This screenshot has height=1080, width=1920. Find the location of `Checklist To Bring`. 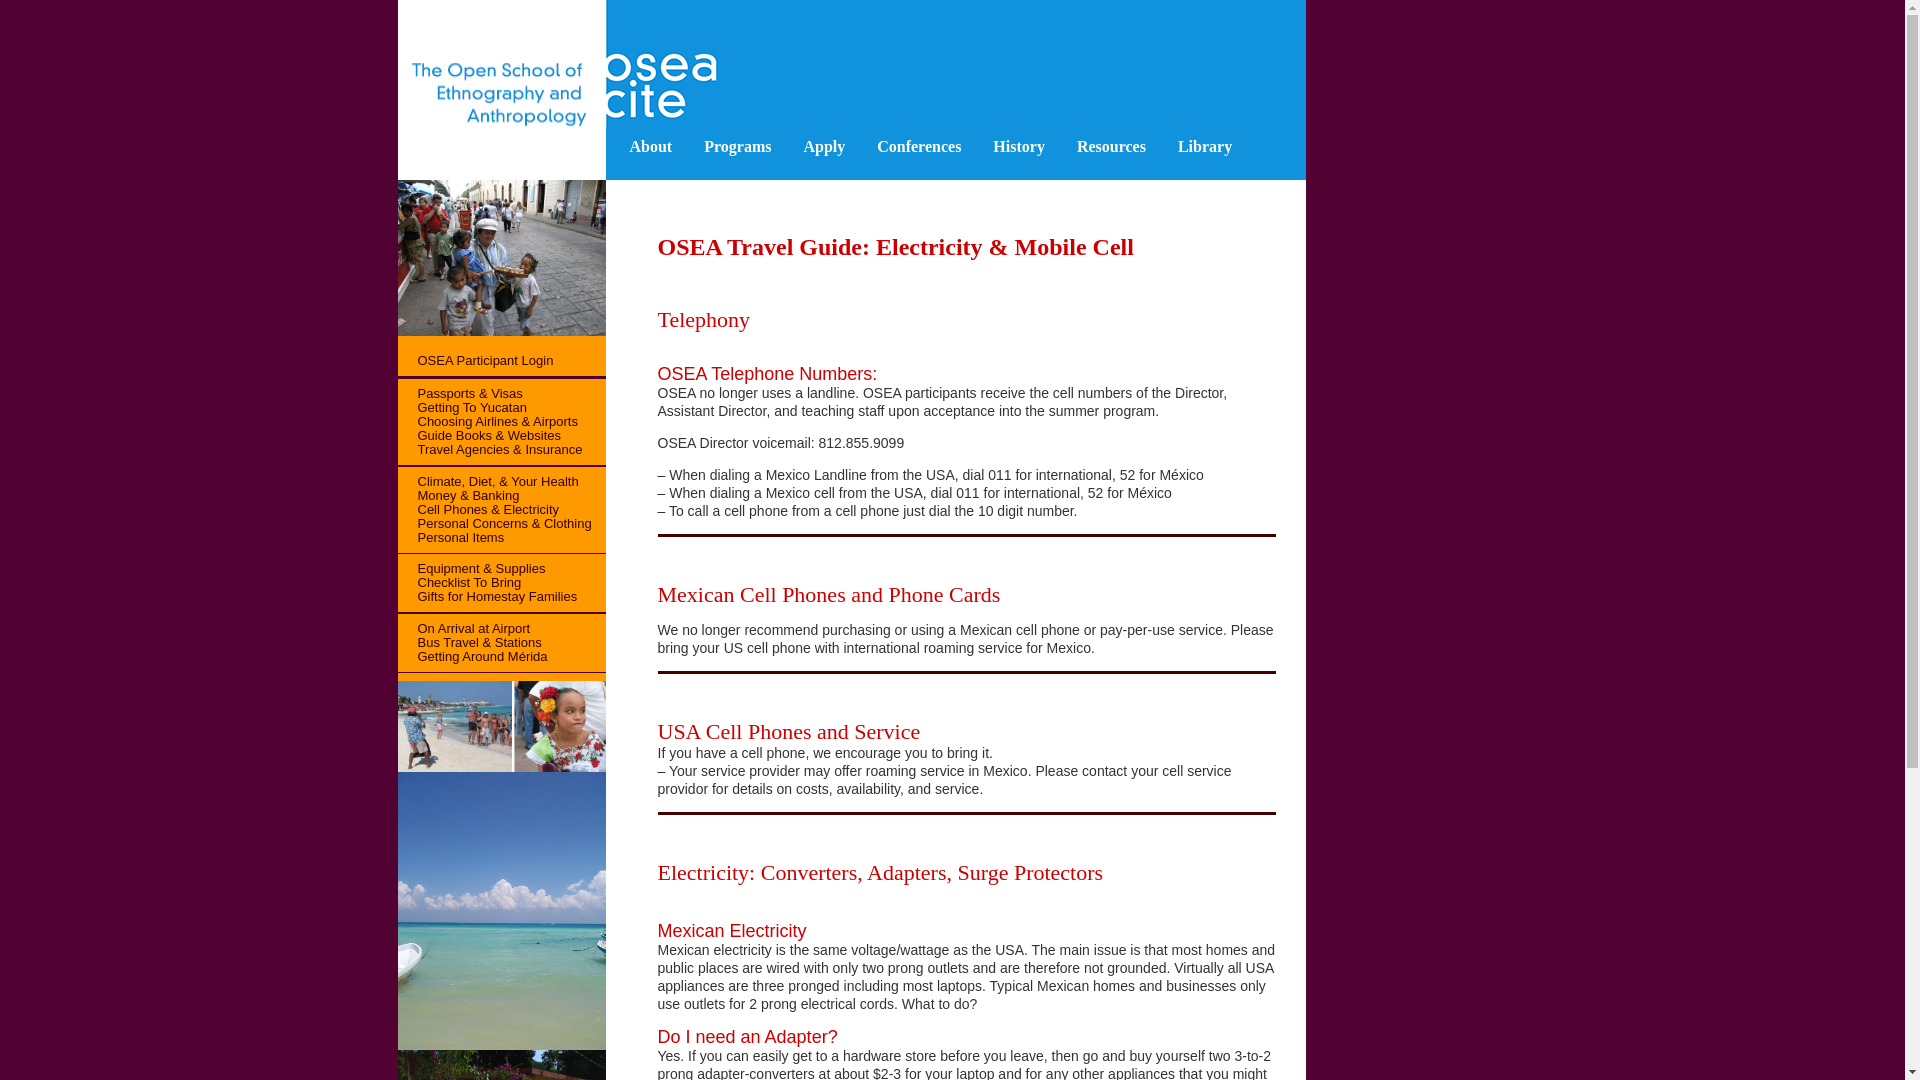

Checklist To Bring is located at coordinates (460, 582).